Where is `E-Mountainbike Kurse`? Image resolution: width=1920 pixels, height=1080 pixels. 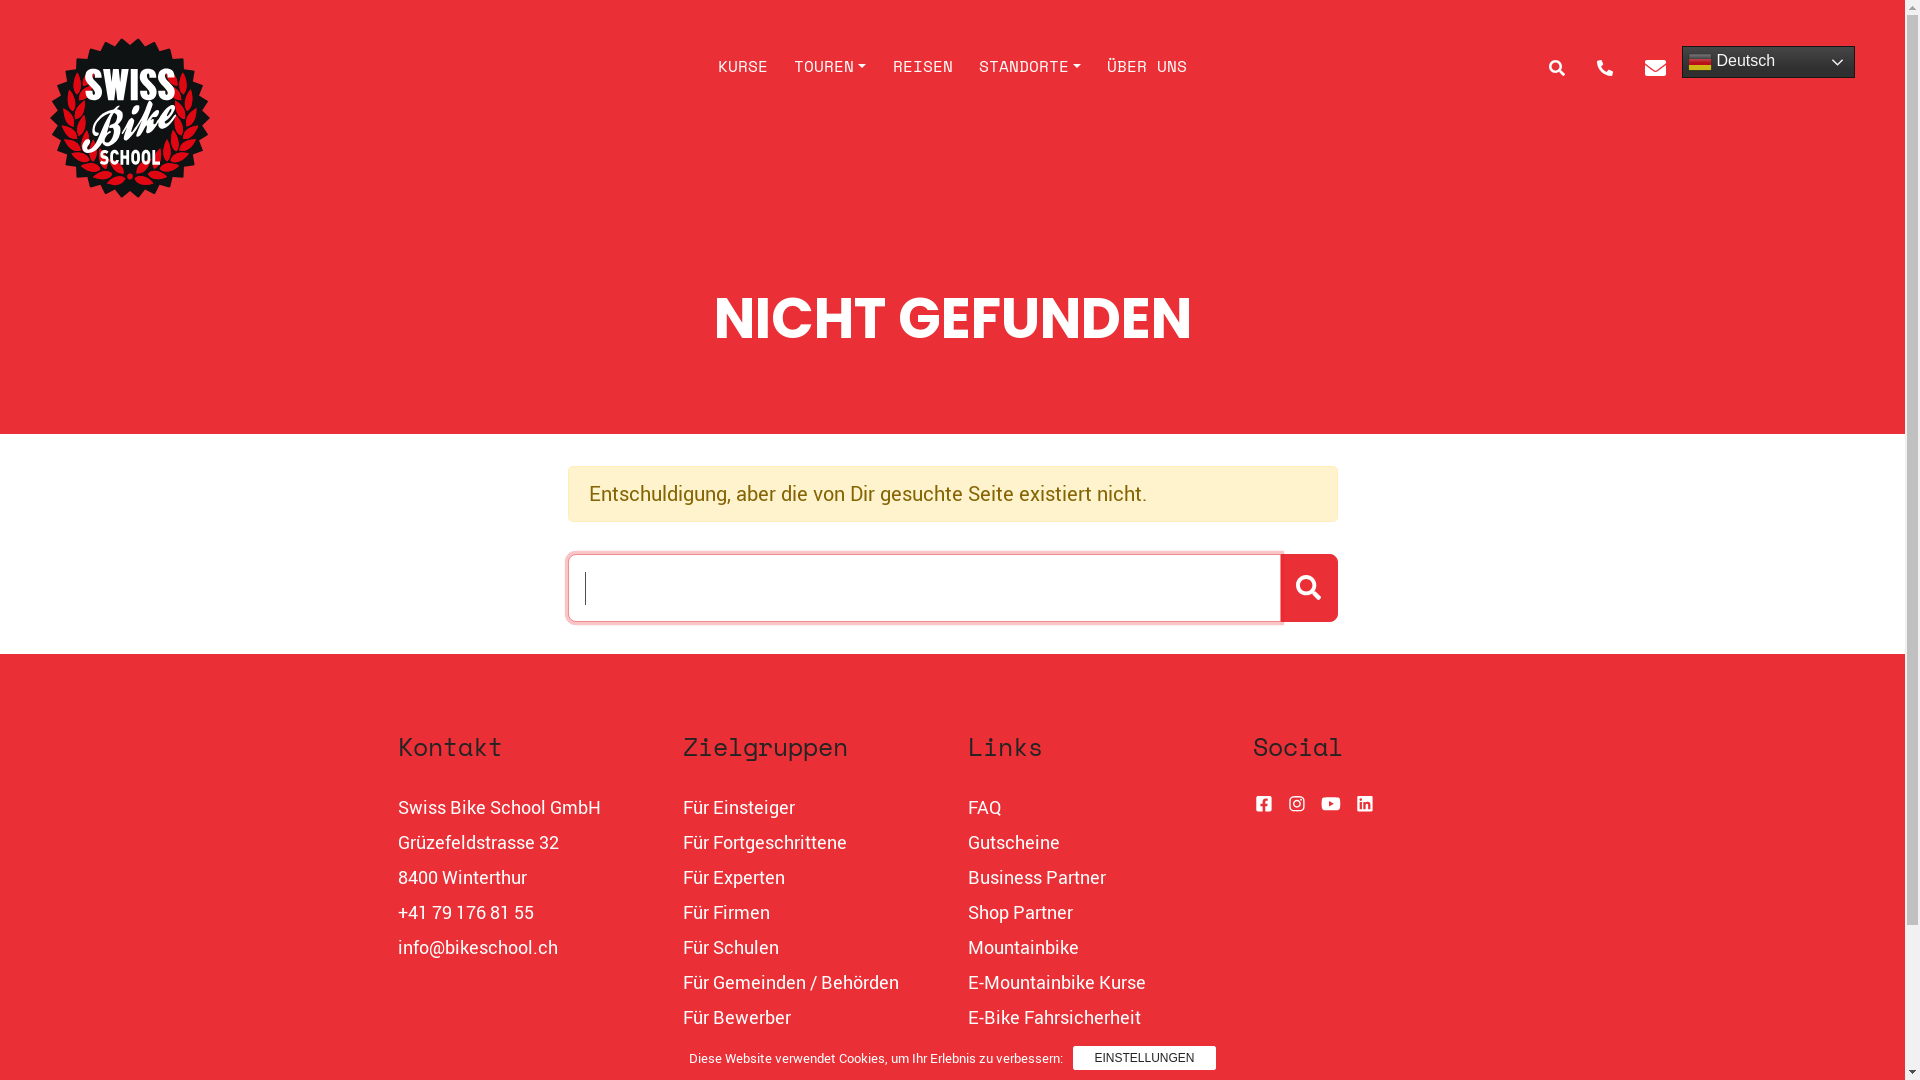
E-Mountainbike Kurse is located at coordinates (1057, 982).